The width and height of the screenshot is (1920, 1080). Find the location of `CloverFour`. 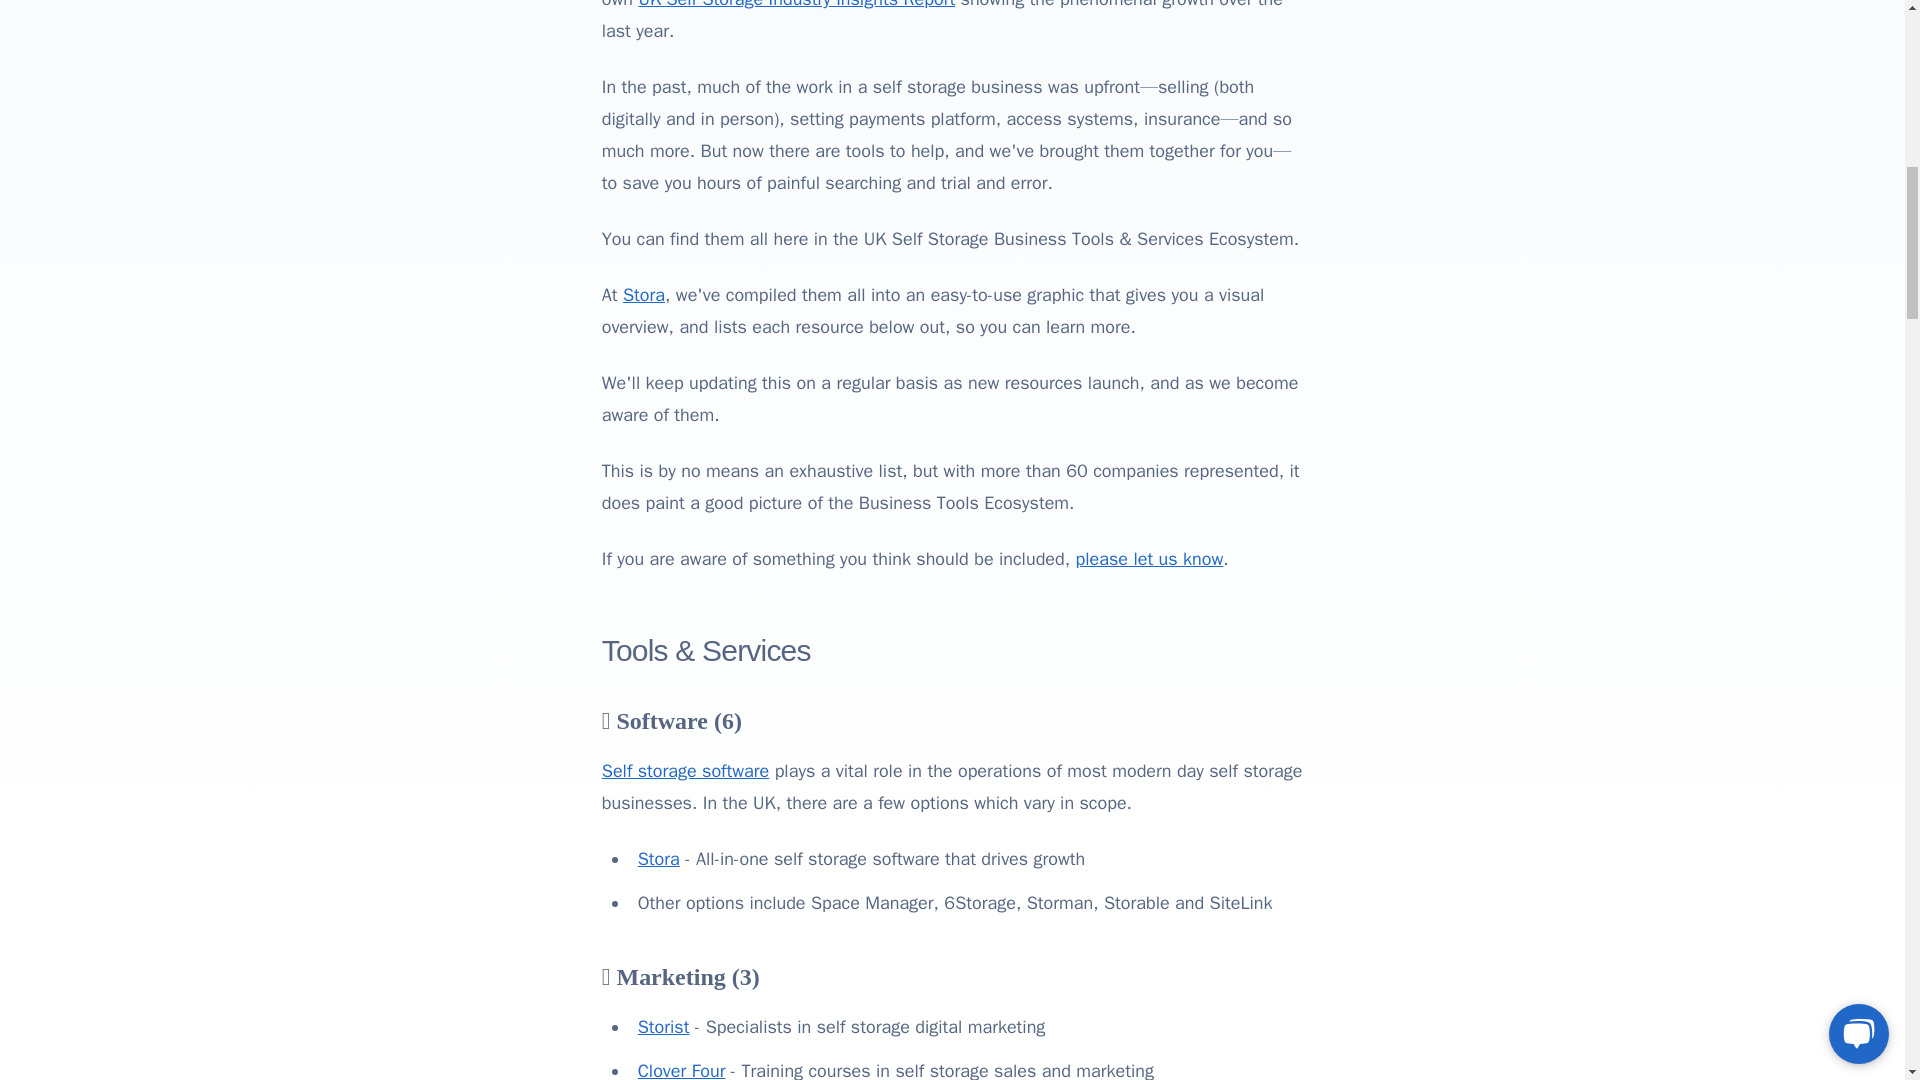

CloverFour is located at coordinates (681, 1070).